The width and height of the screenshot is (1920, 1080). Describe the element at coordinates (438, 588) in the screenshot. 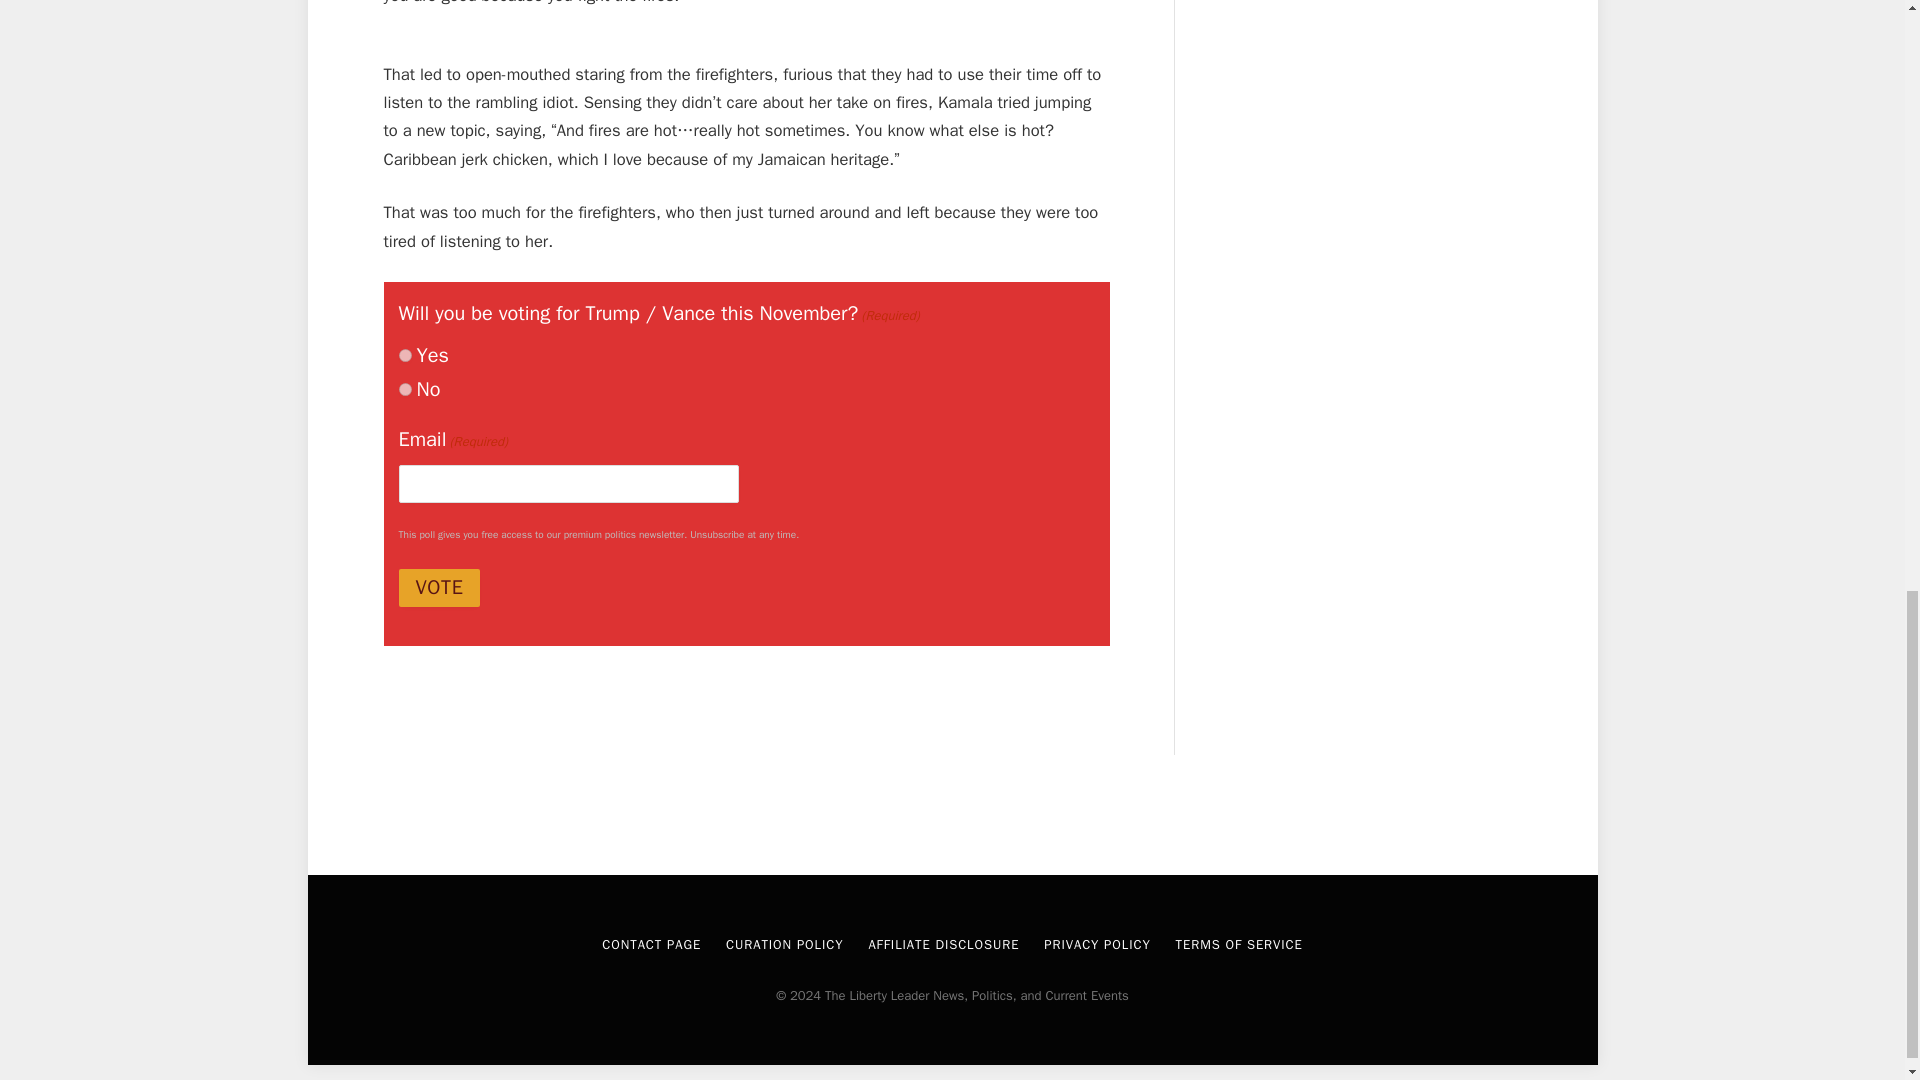

I see `VOTE` at that location.